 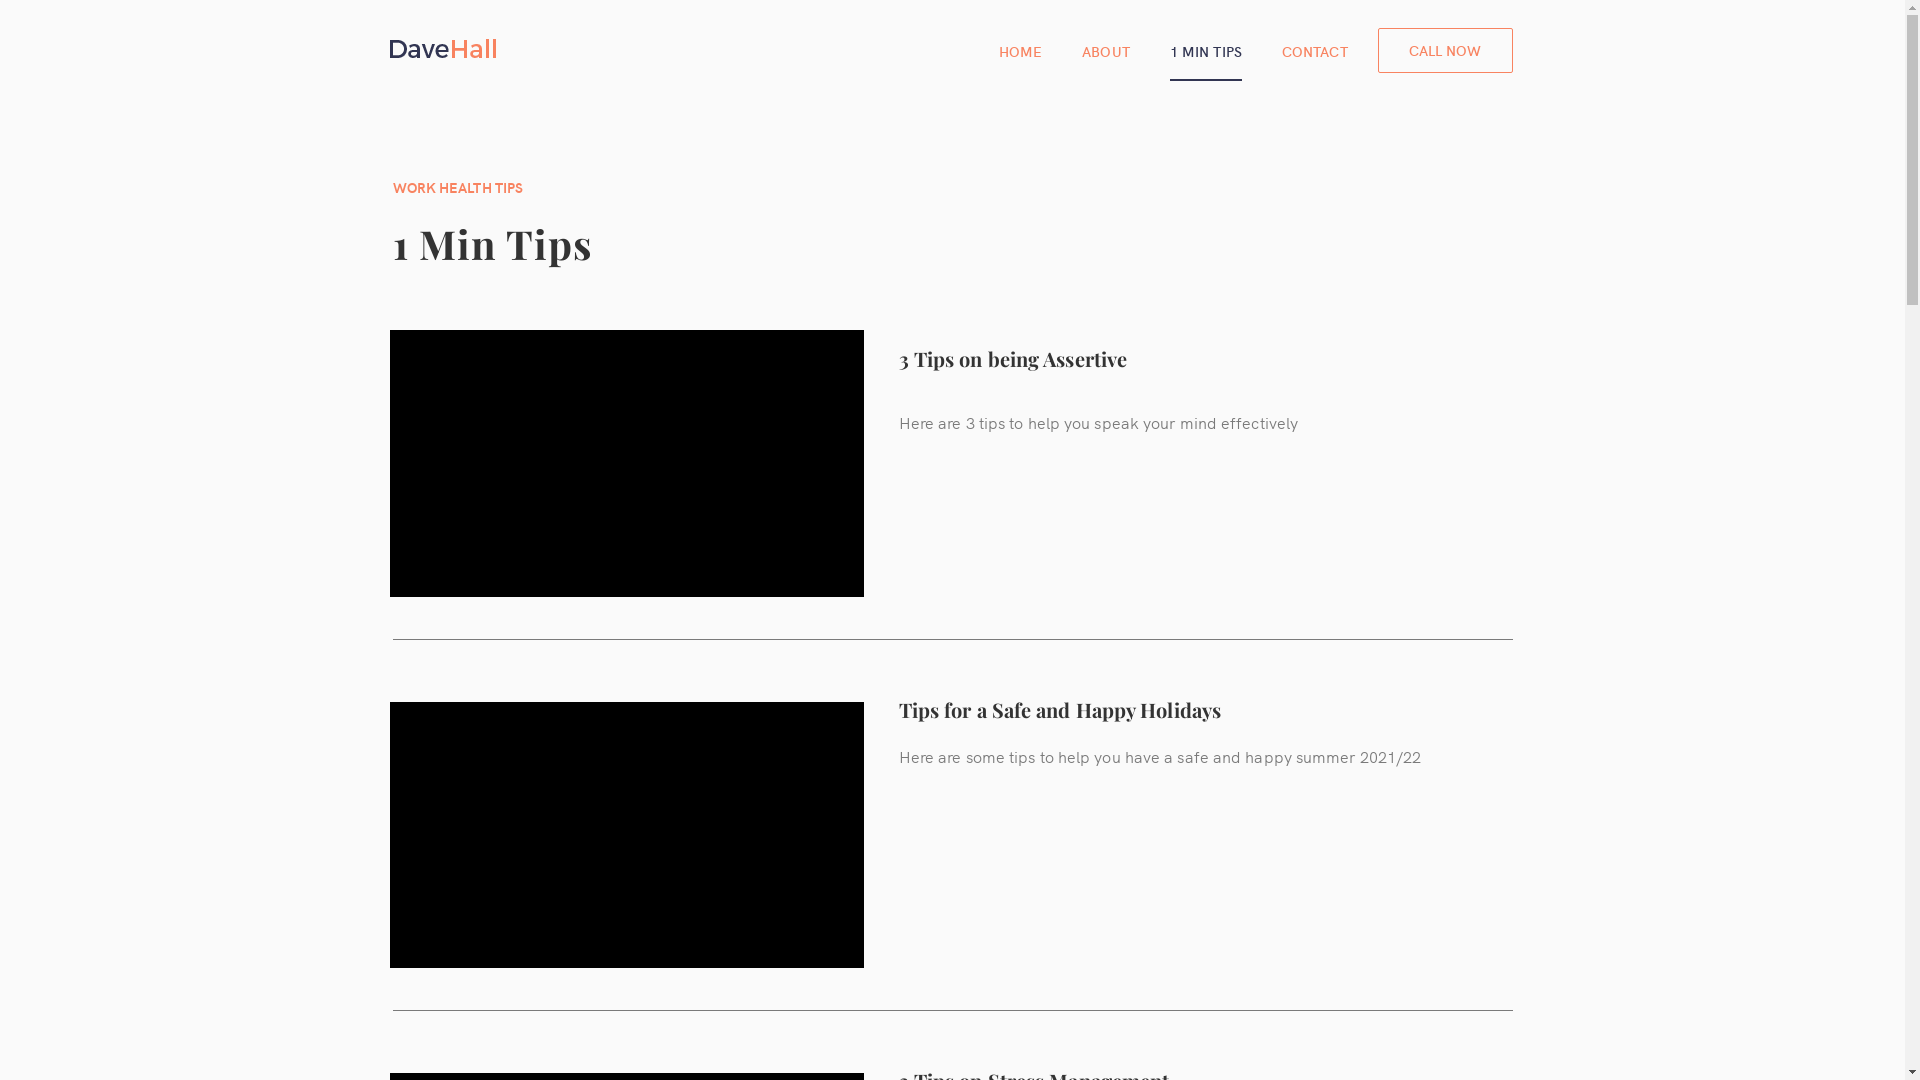 What do you see at coordinates (1446, 50) in the screenshot?
I see `CALL NOW` at bounding box center [1446, 50].